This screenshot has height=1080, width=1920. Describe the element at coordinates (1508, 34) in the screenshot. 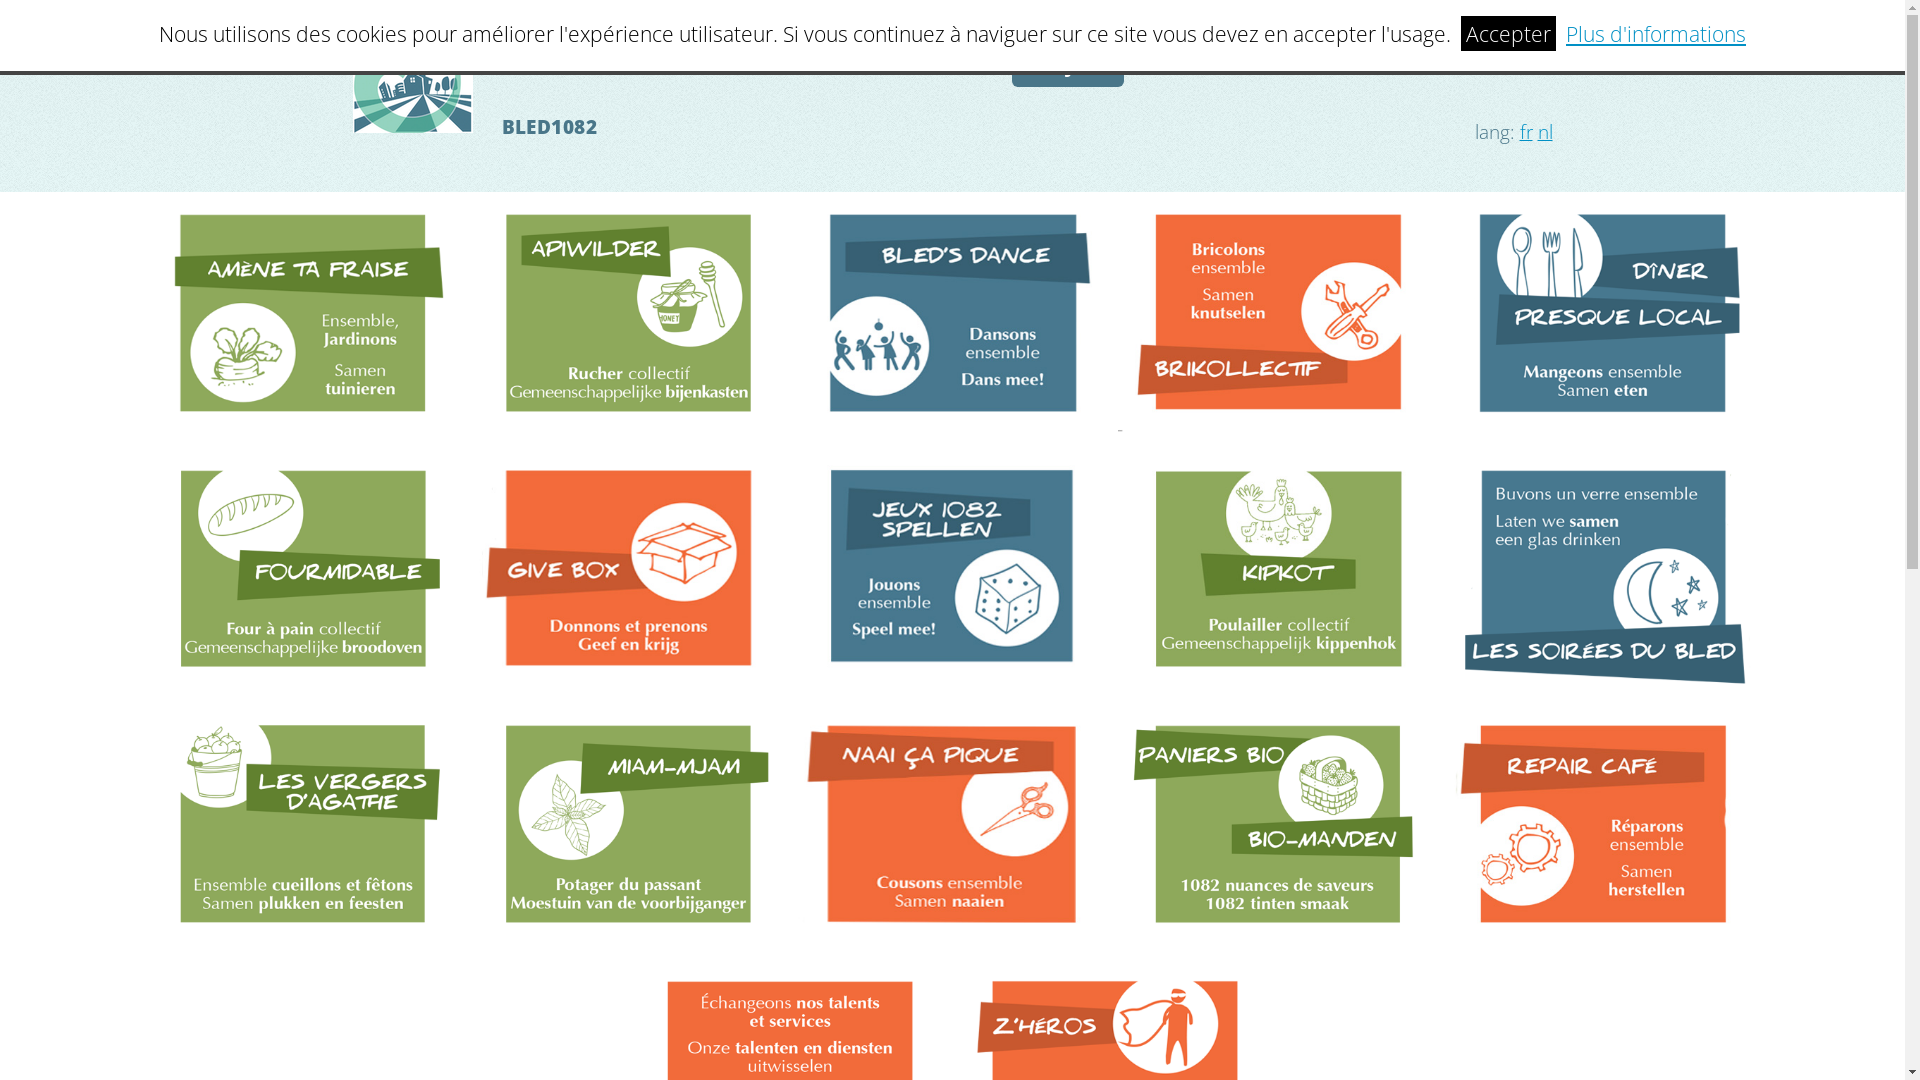

I see `Accepter` at that location.